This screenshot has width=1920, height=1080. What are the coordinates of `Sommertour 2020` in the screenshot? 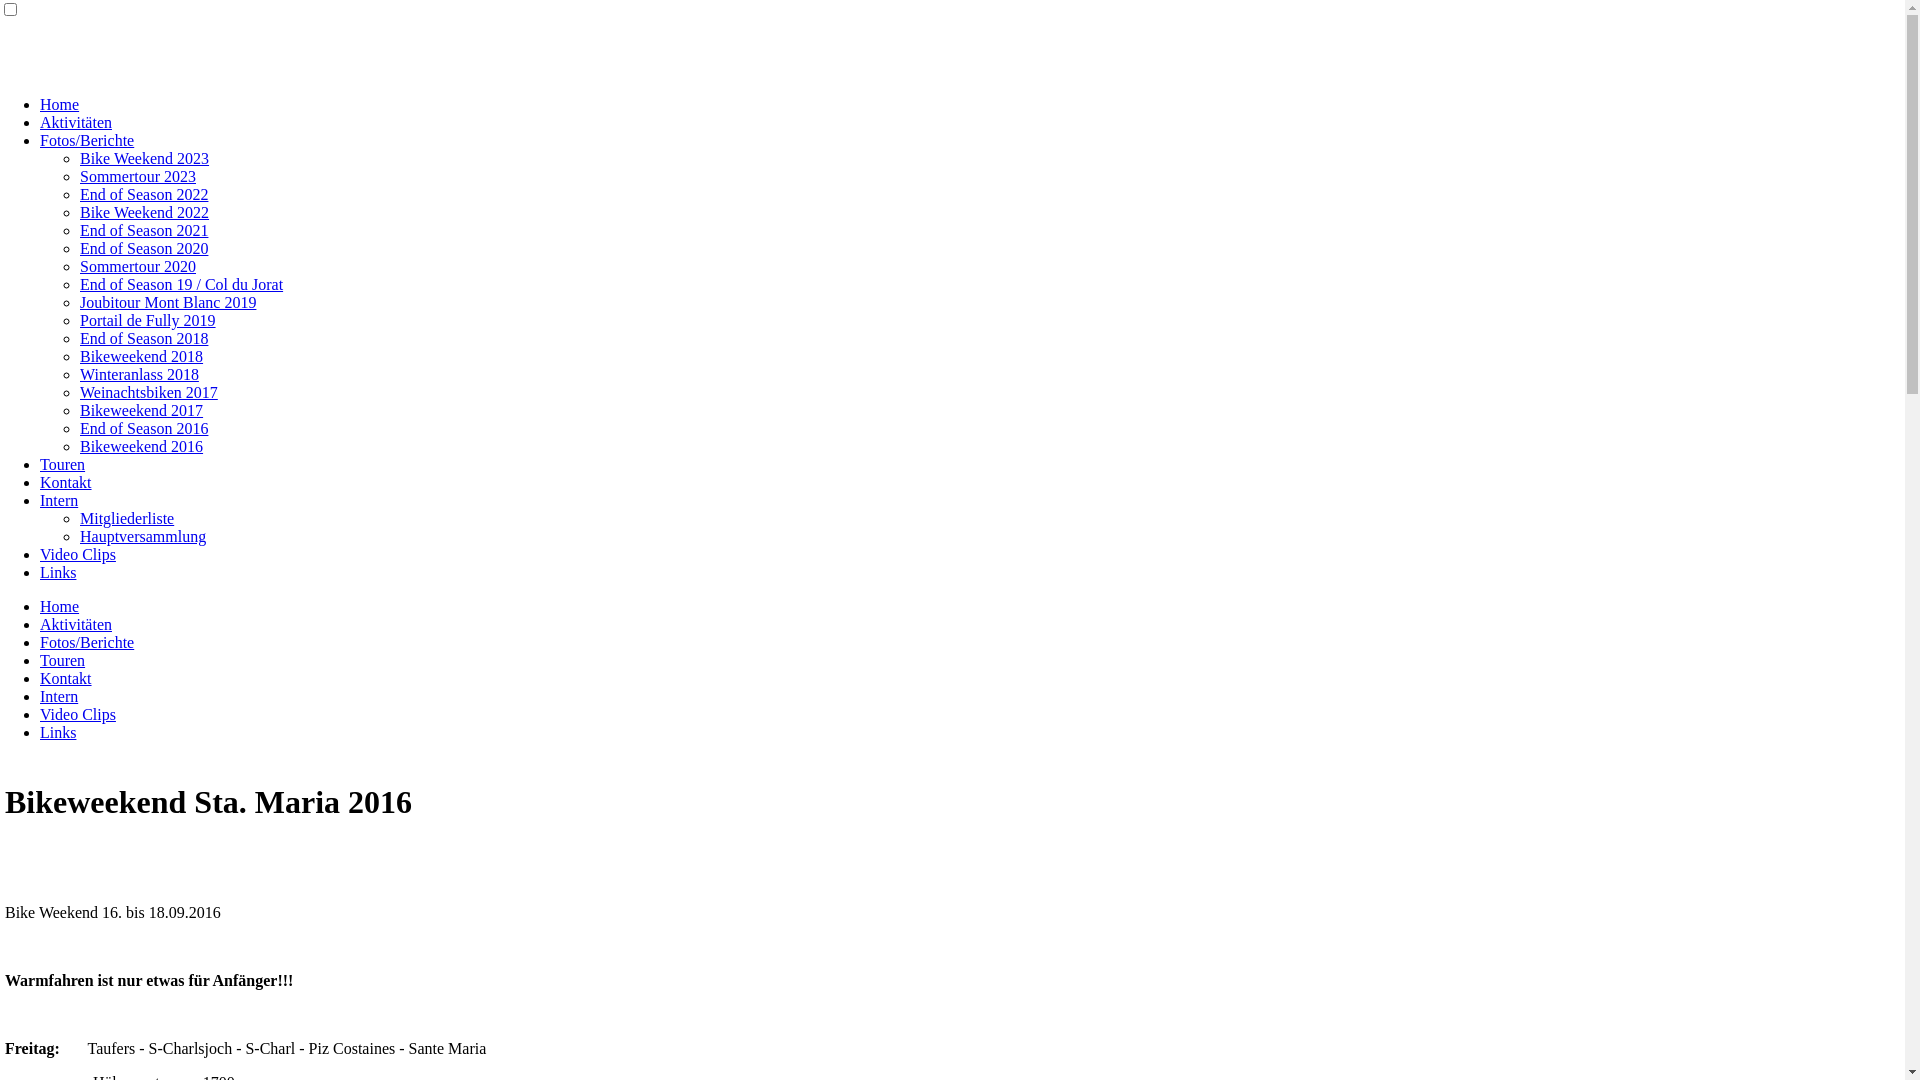 It's located at (138, 266).